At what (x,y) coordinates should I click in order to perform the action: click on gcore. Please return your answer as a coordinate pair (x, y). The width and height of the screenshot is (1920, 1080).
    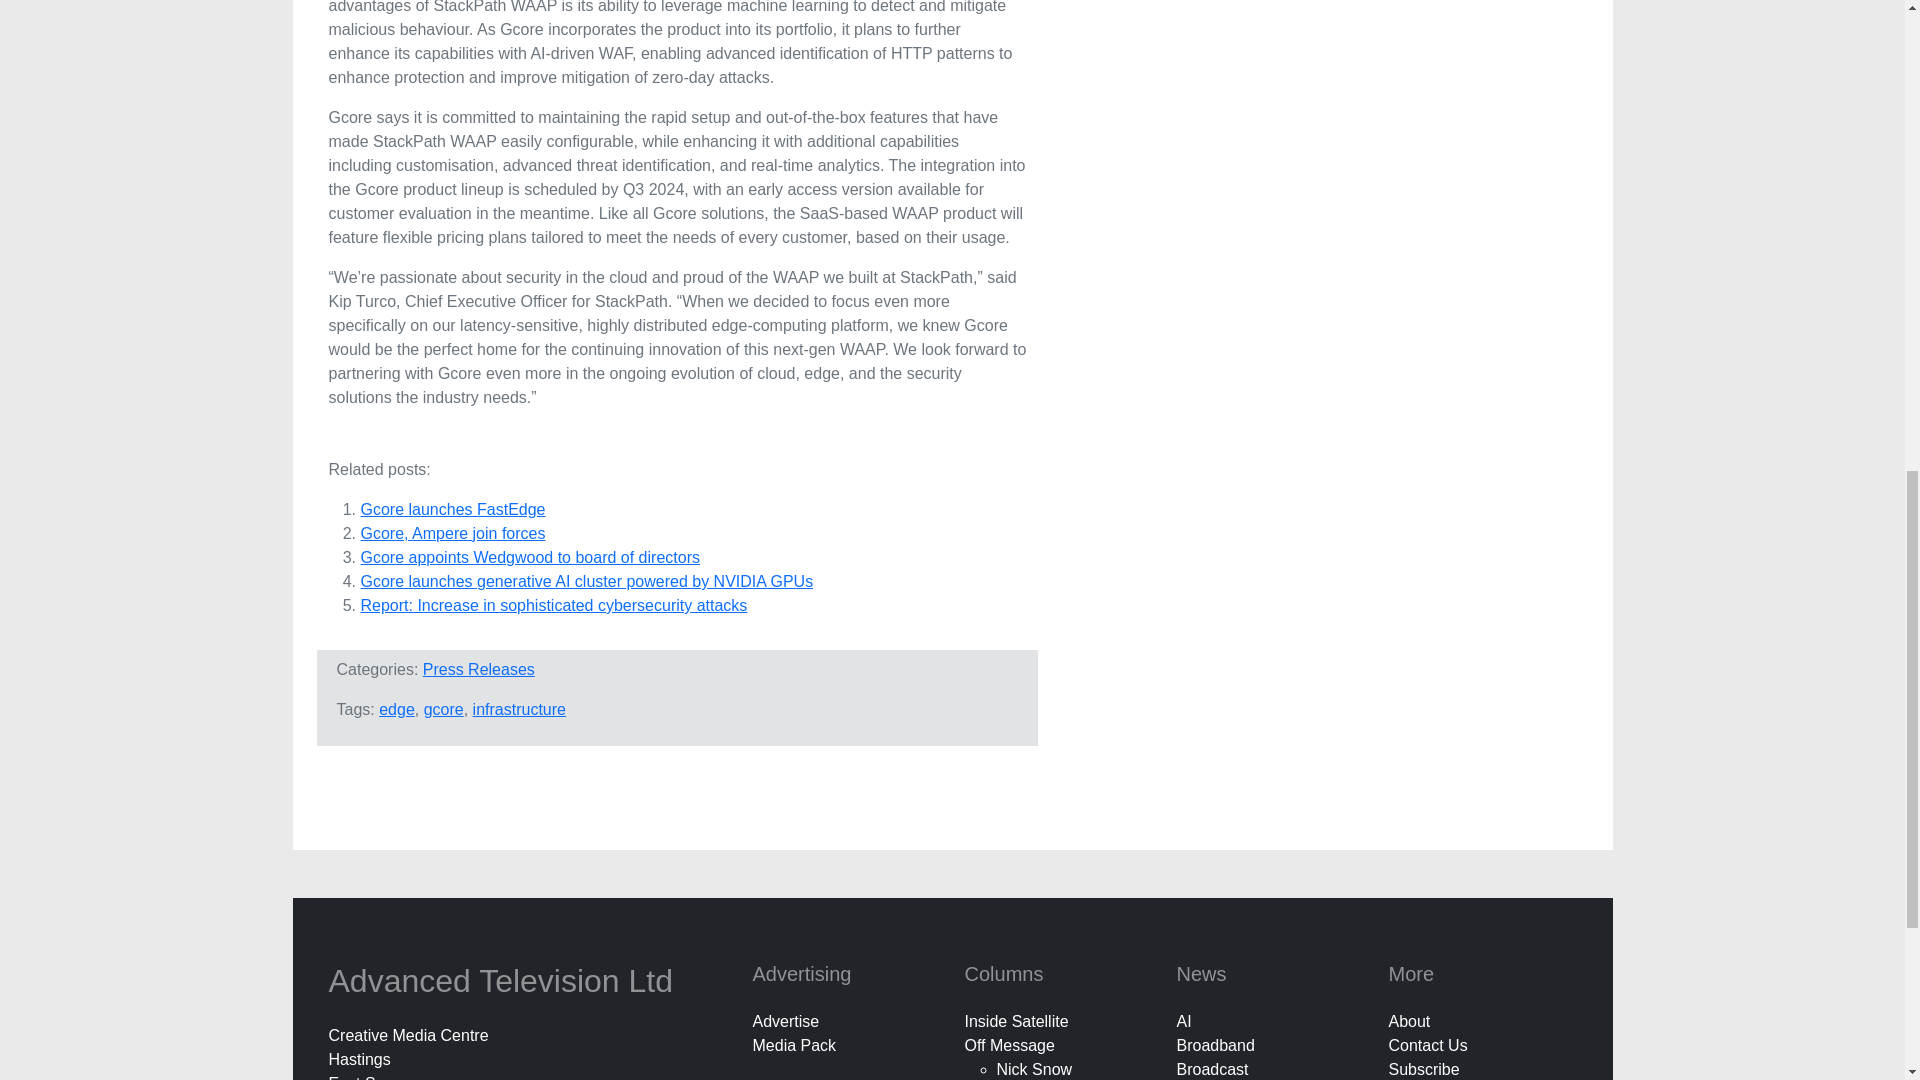
    Looking at the image, I should click on (444, 709).